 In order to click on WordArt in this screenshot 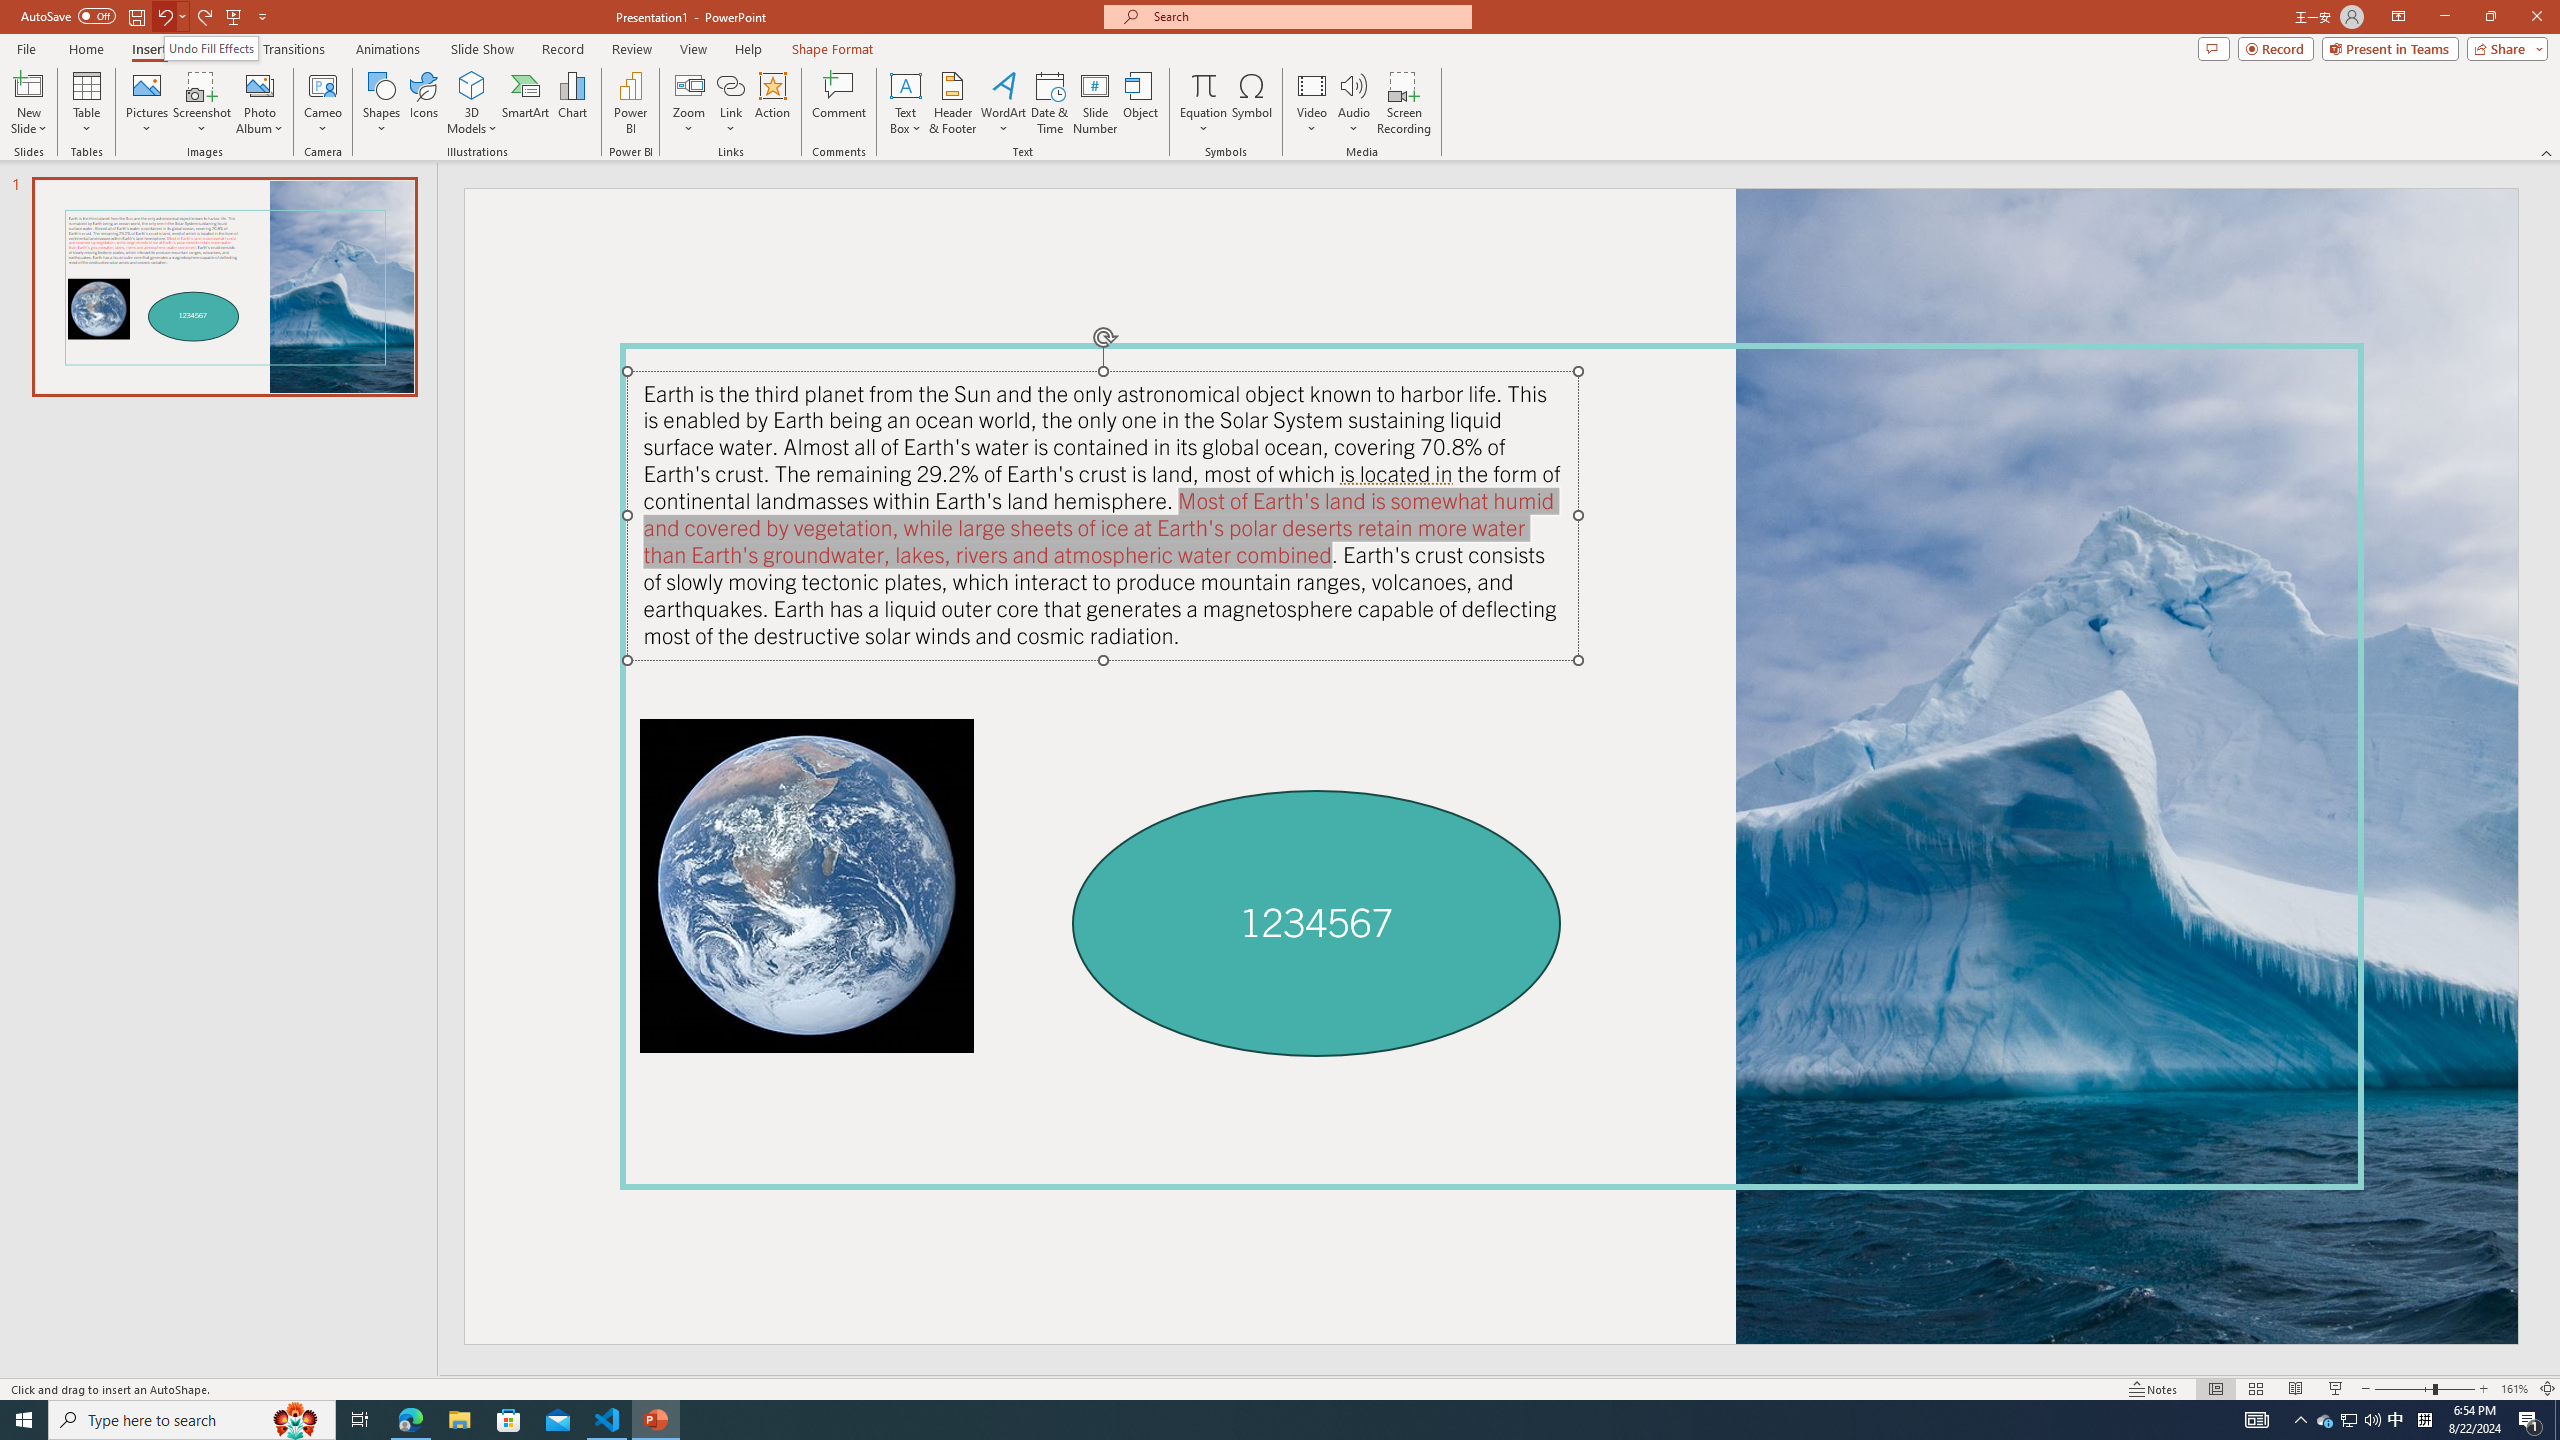, I will do `click(1003, 103)`.